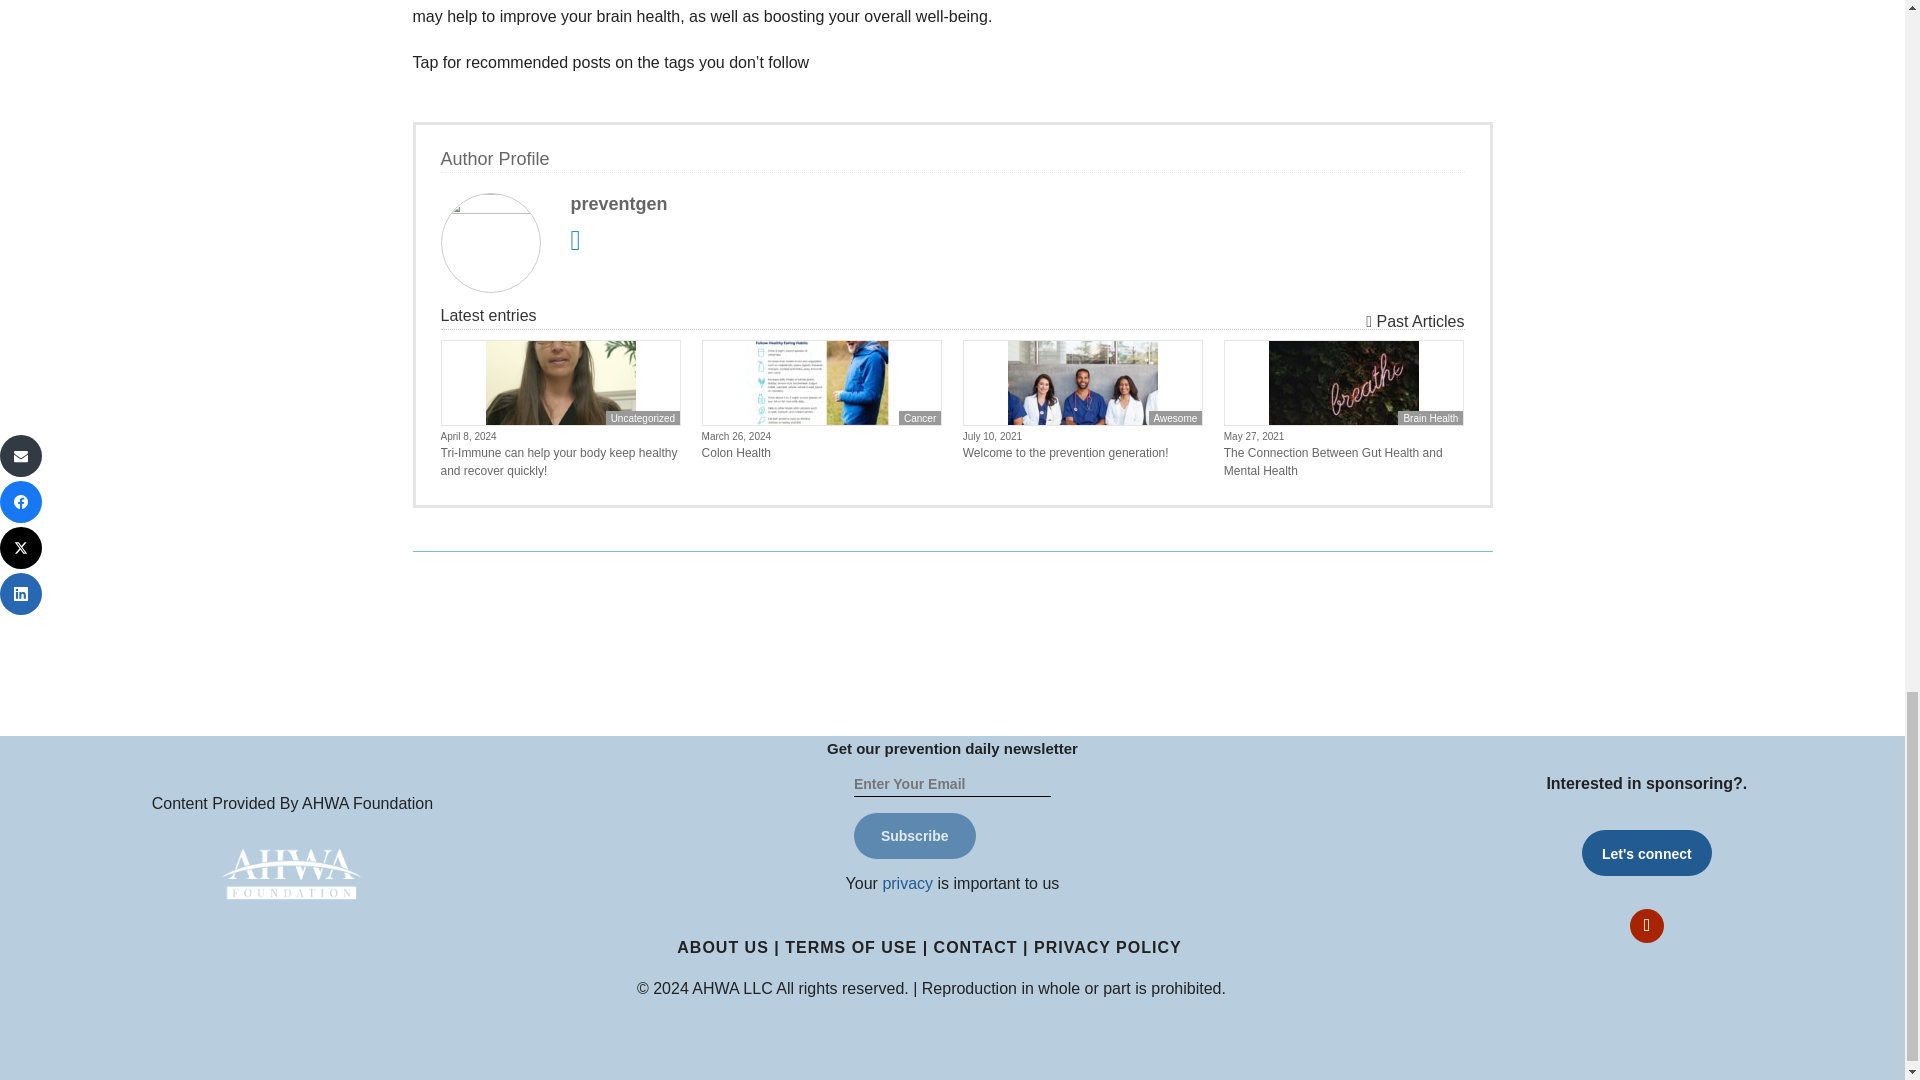 The image size is (1920, 1080). Describe the element at coordinates (907, 883) in the screenshot. I see `privacy` at that location.